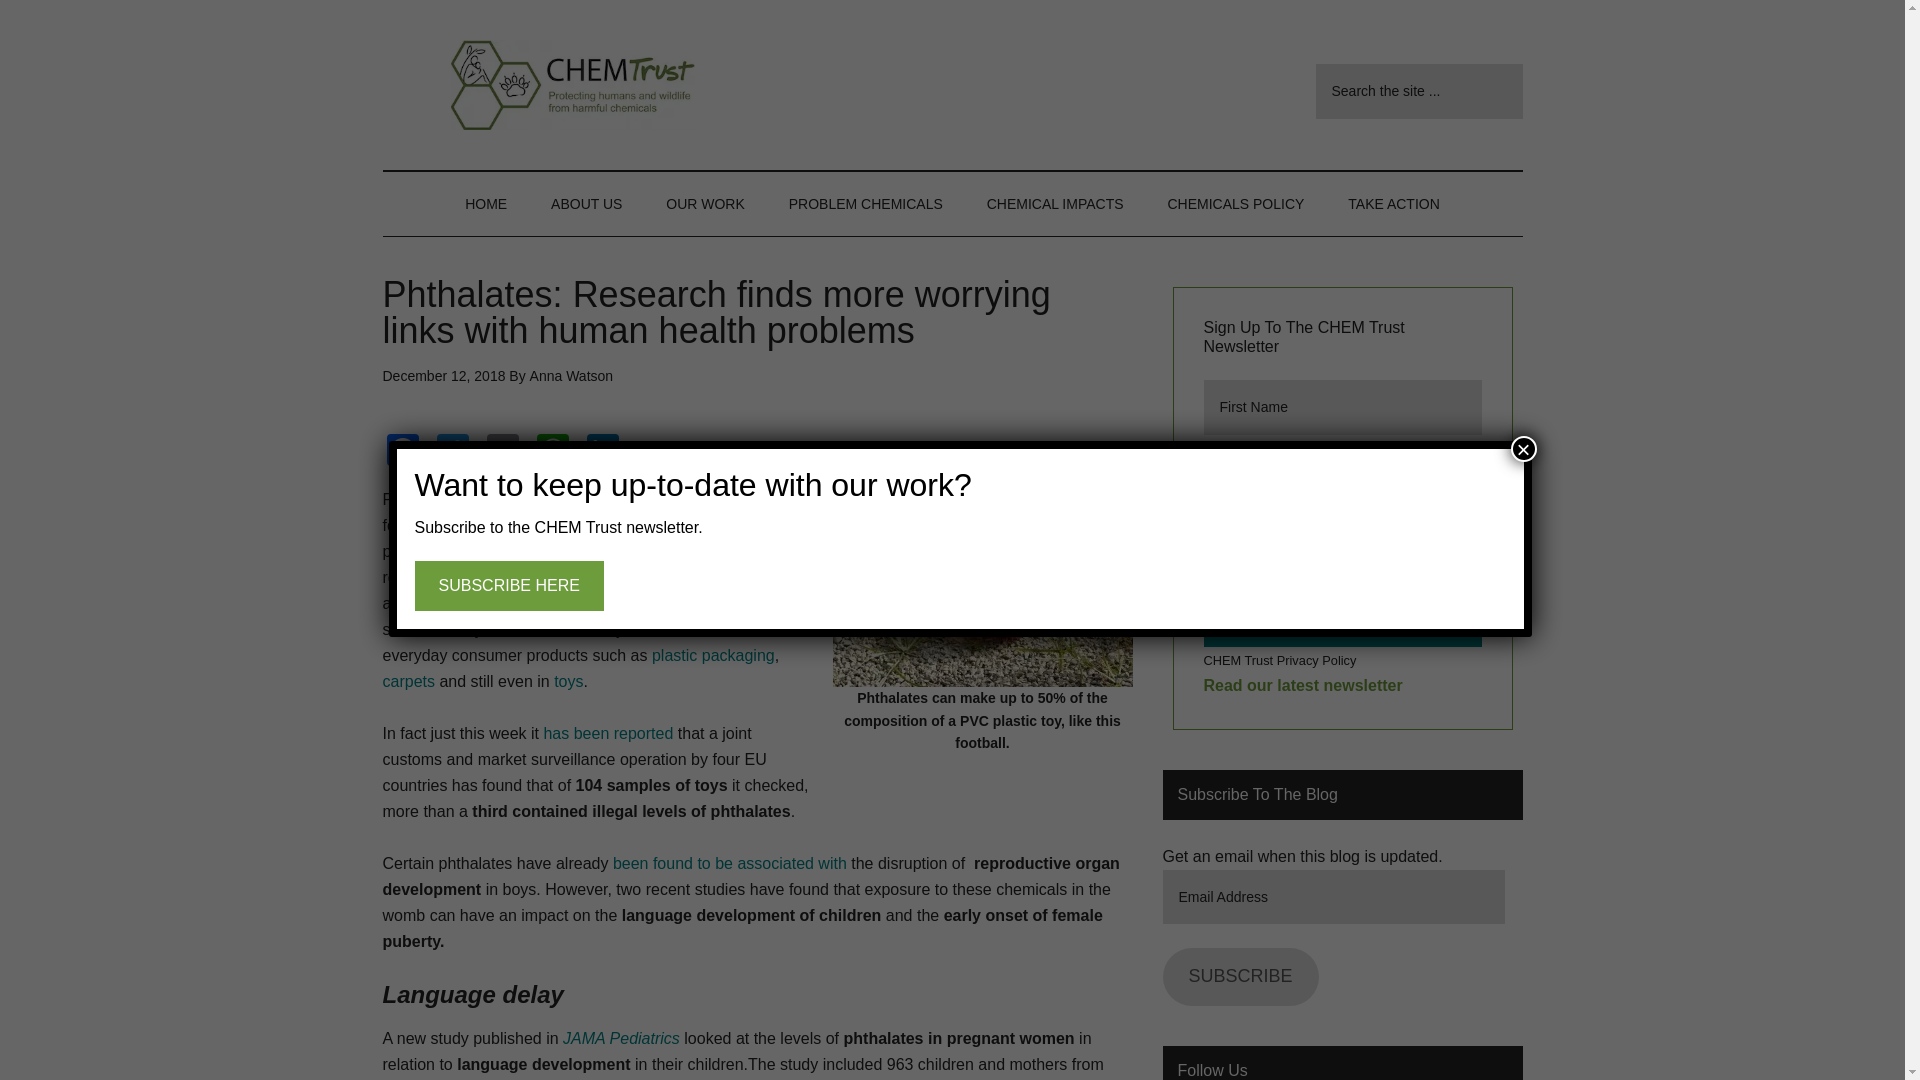  What do you see at coordinates (572, 84) in the screenshot?
I see `CHEM Trust` at bounding box center [572, 84].